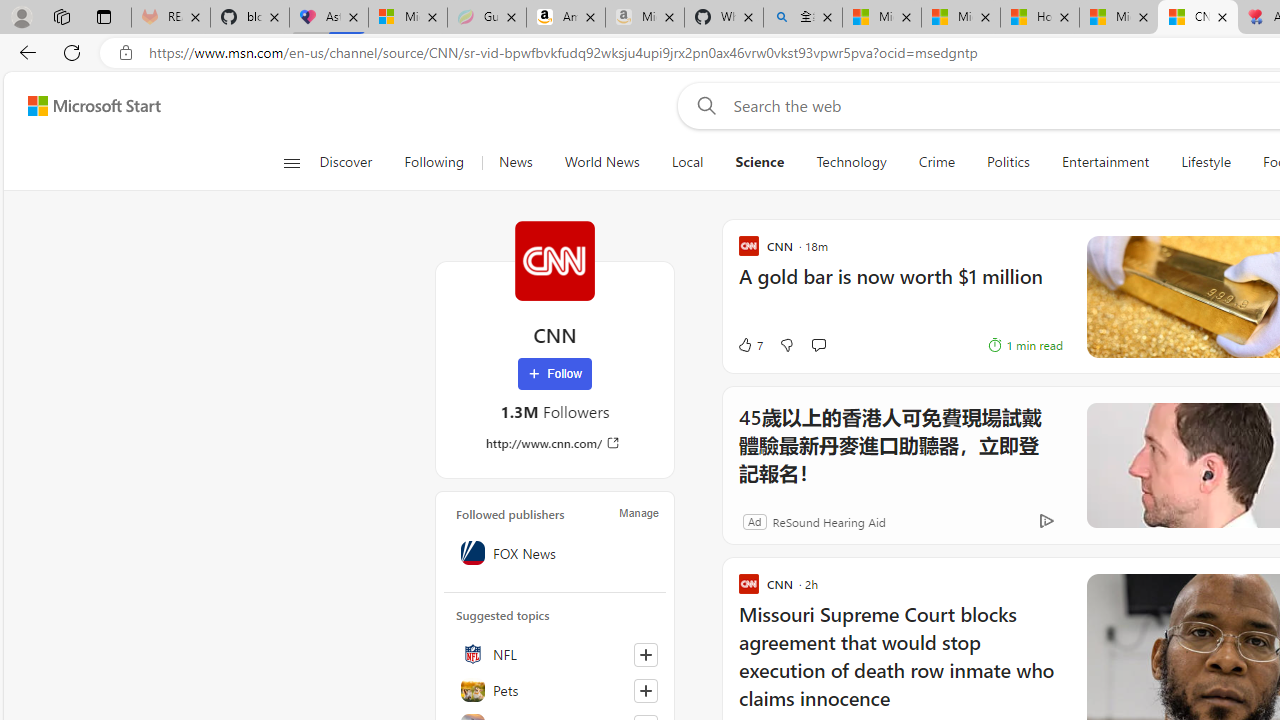  I want to click on Science, so click(760, 162).